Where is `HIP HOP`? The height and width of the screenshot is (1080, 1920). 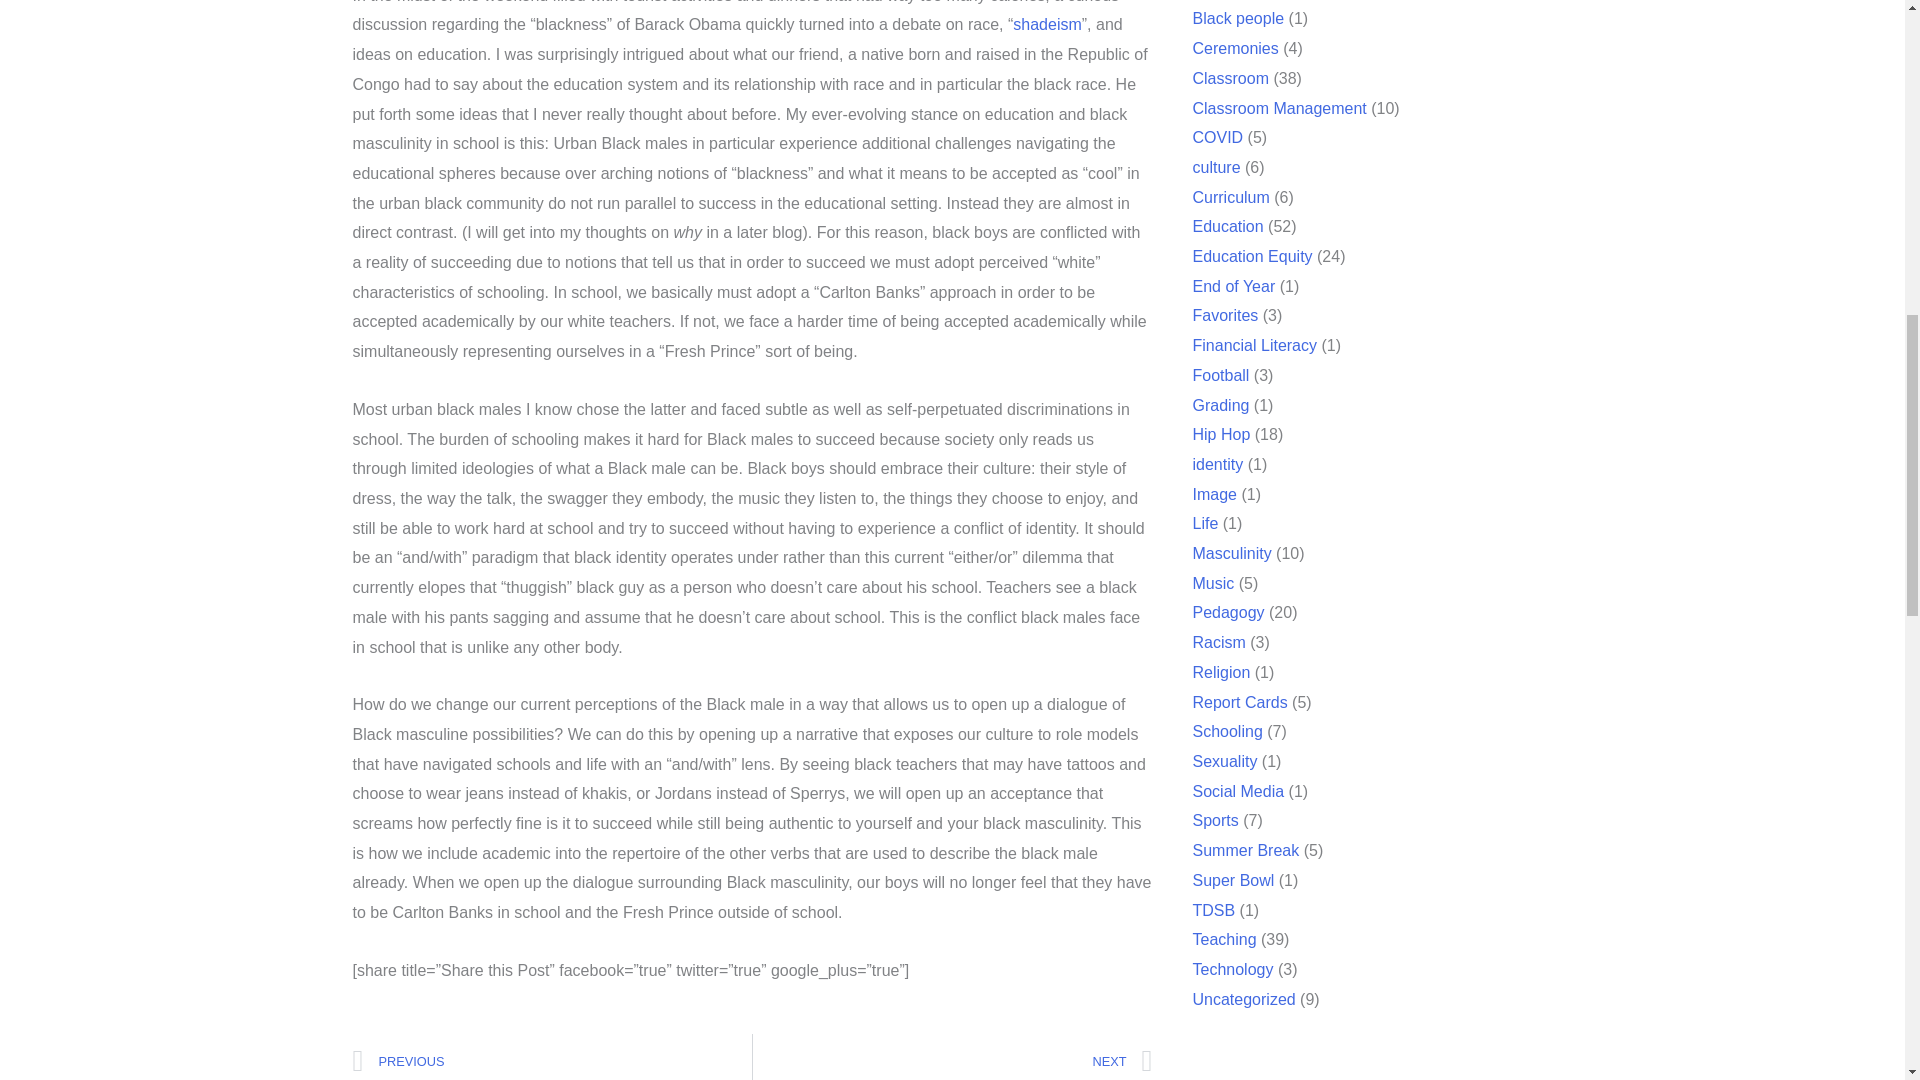
HIP HOP is located at coordinates (545, 302).